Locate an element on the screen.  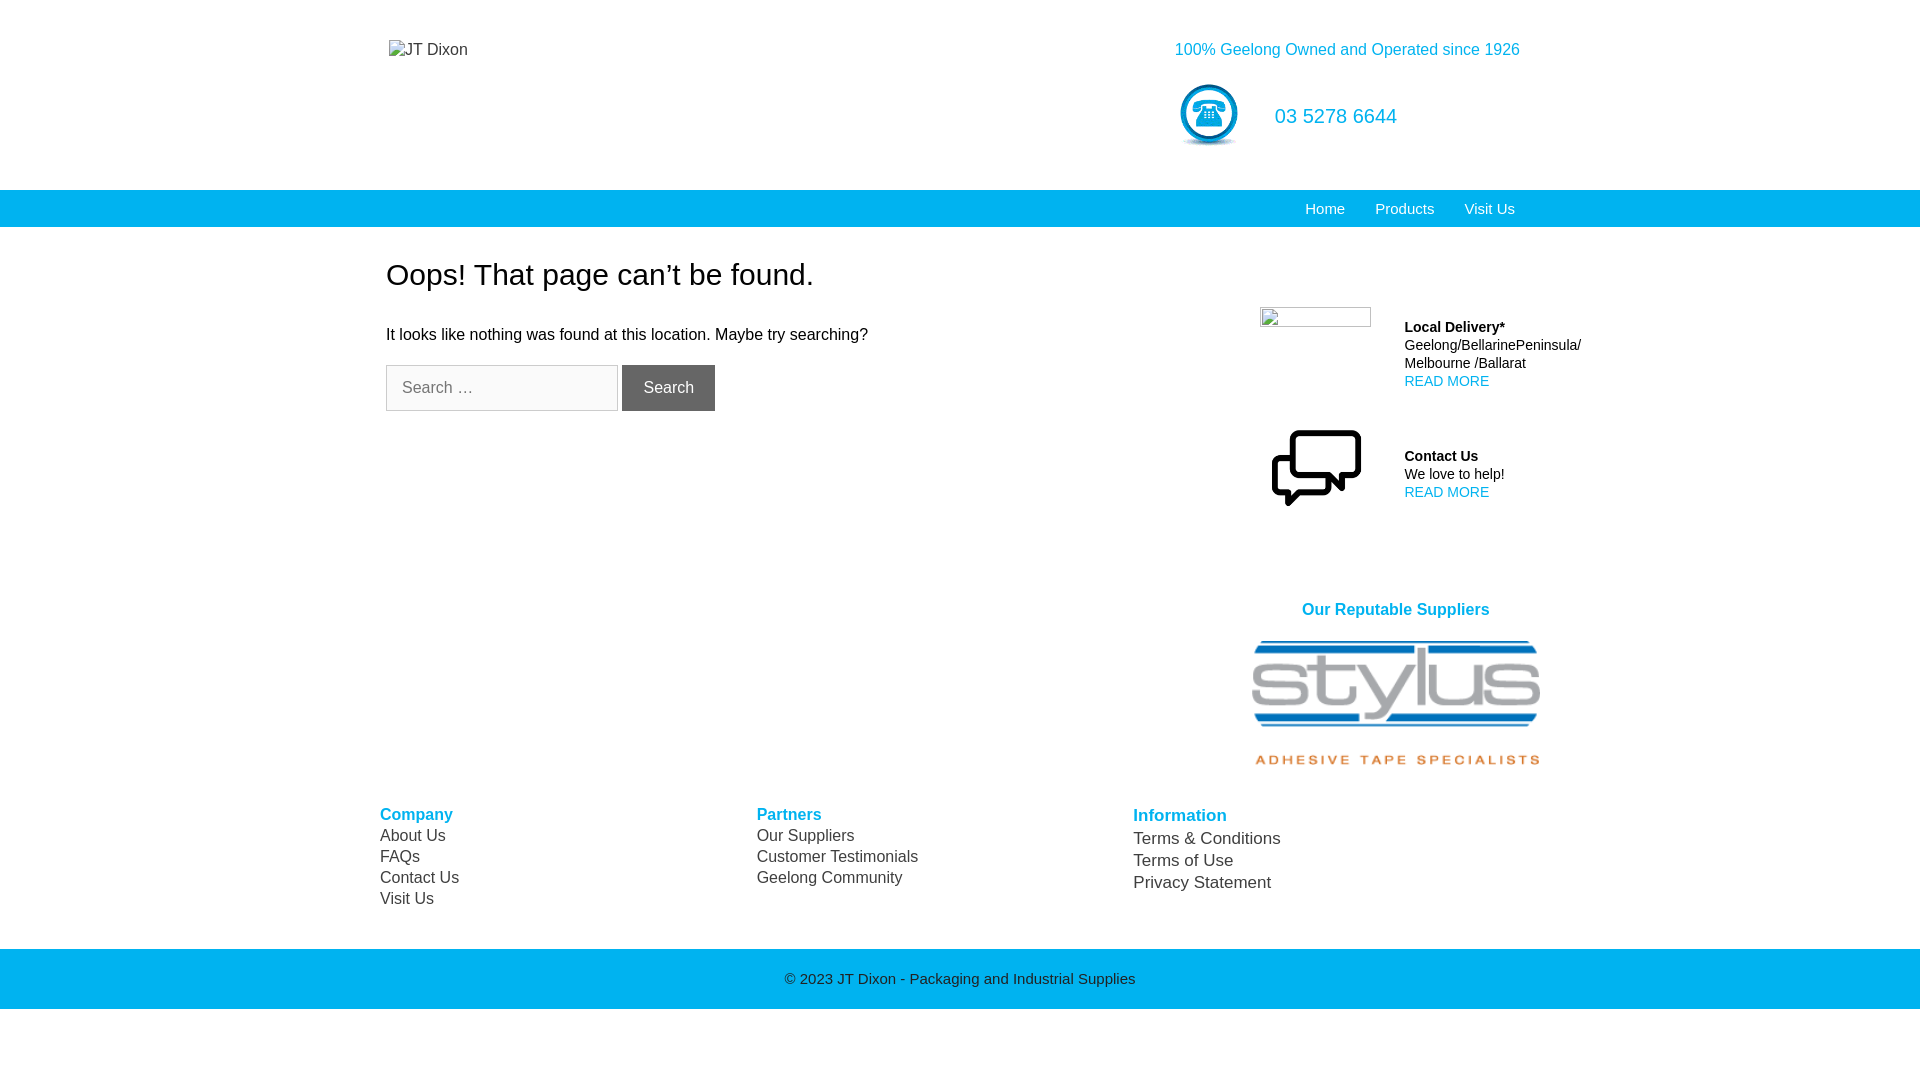
Products is located at coordinates (1404, 208).